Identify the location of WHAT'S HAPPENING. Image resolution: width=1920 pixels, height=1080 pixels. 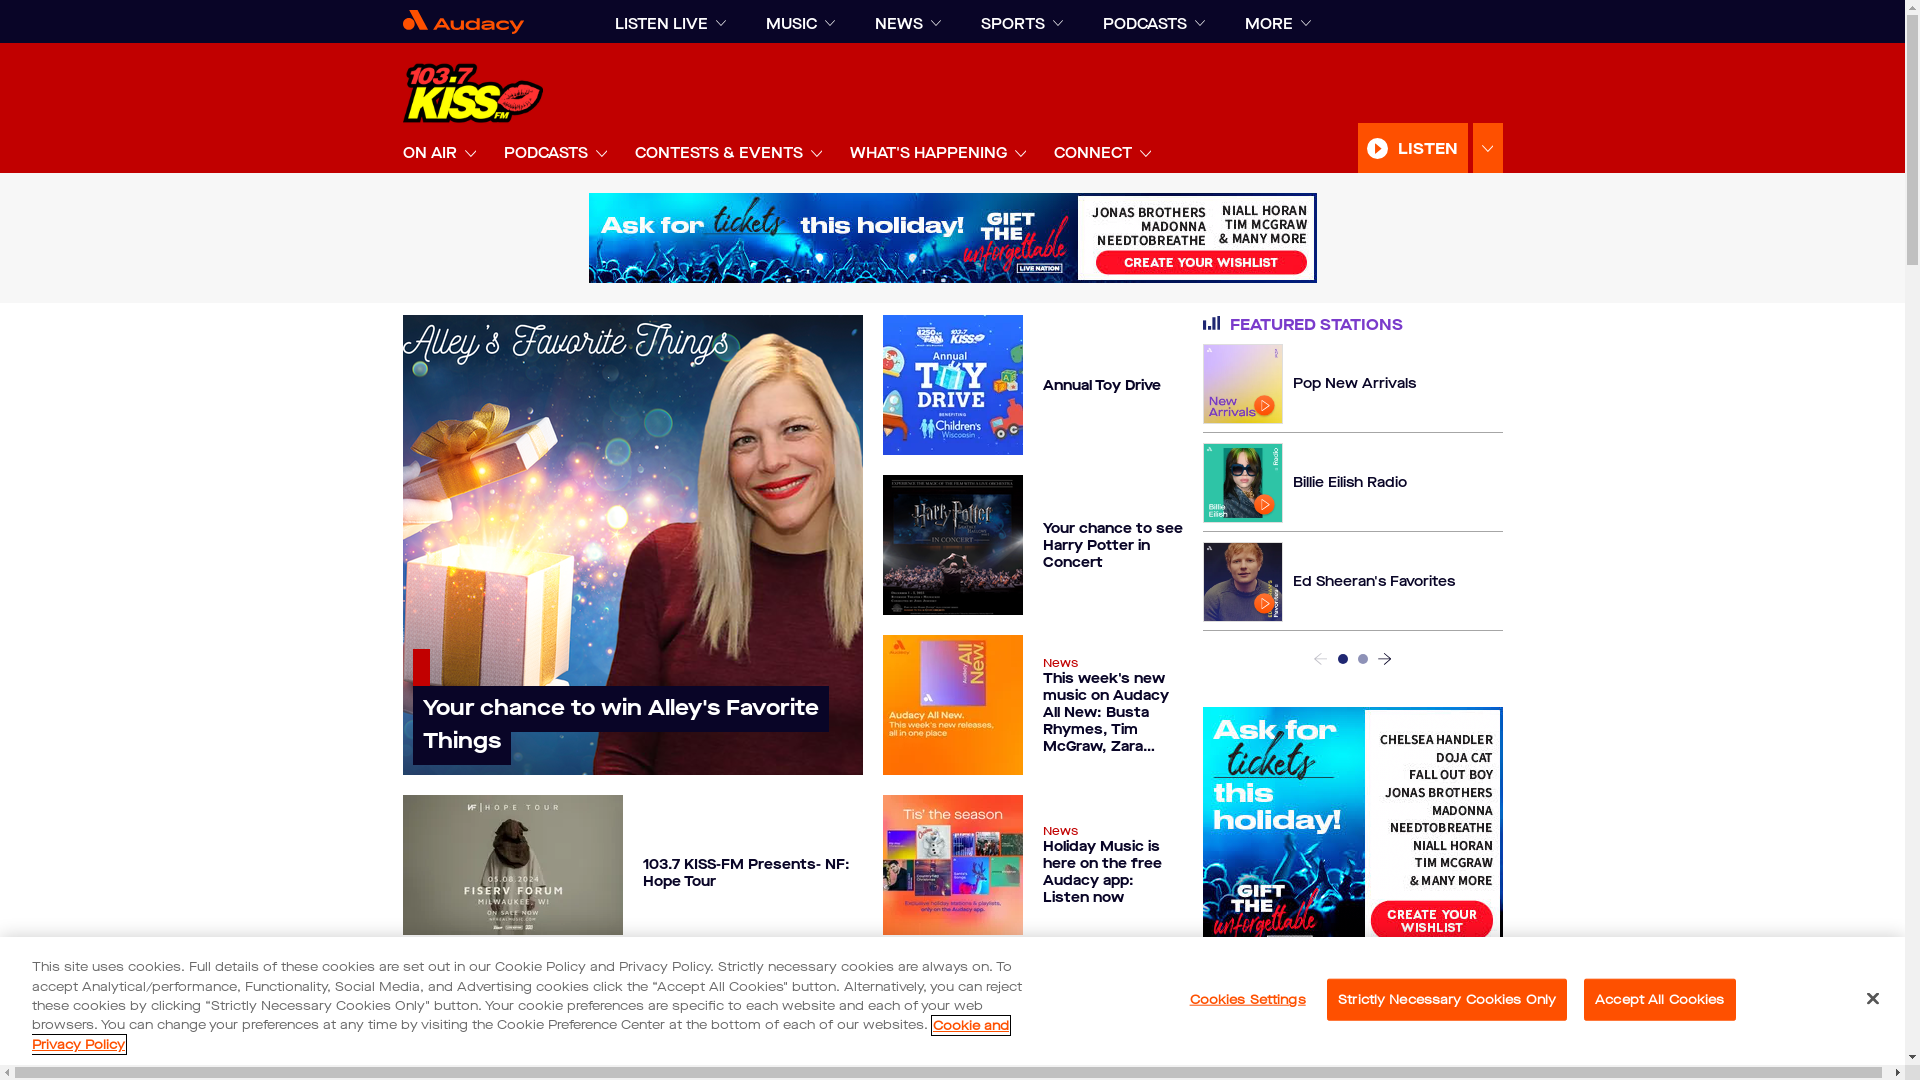
(928, 153).